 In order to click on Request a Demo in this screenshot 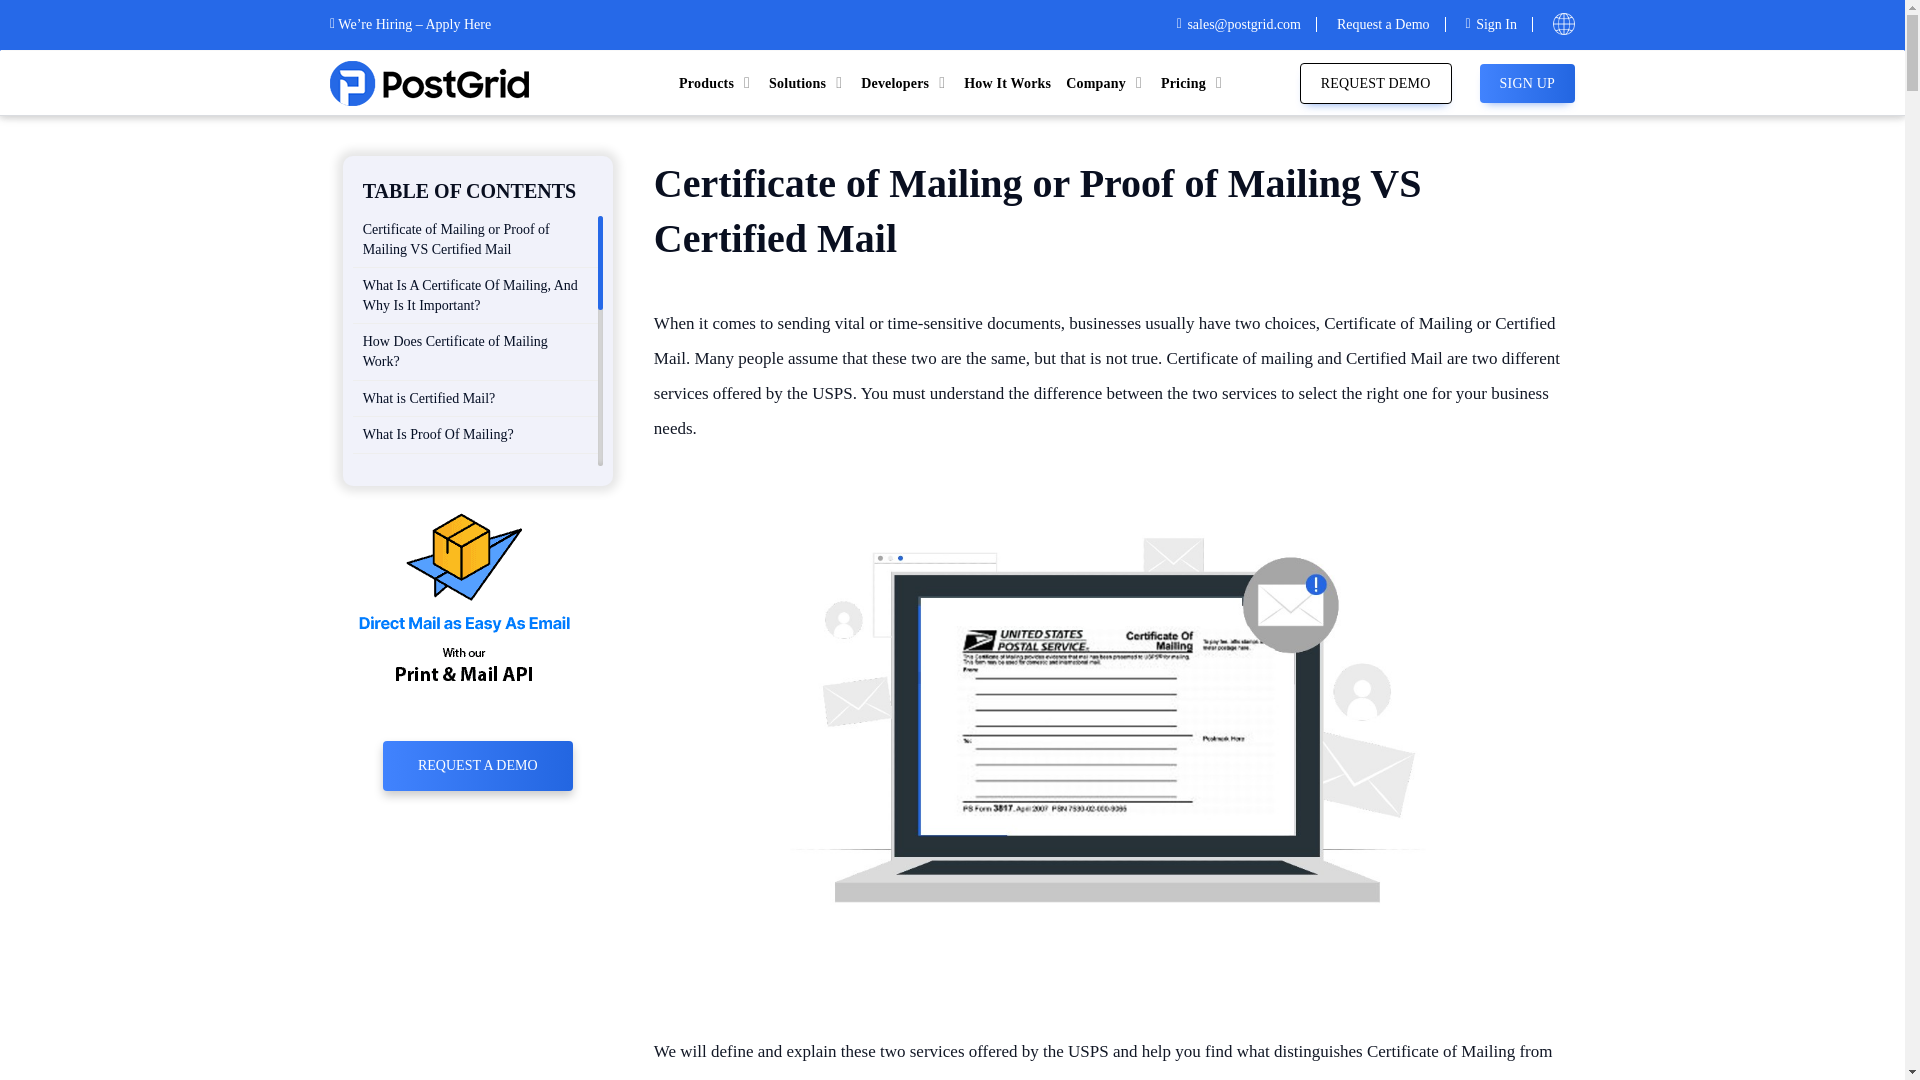, I will do `click(1390, 24)`.